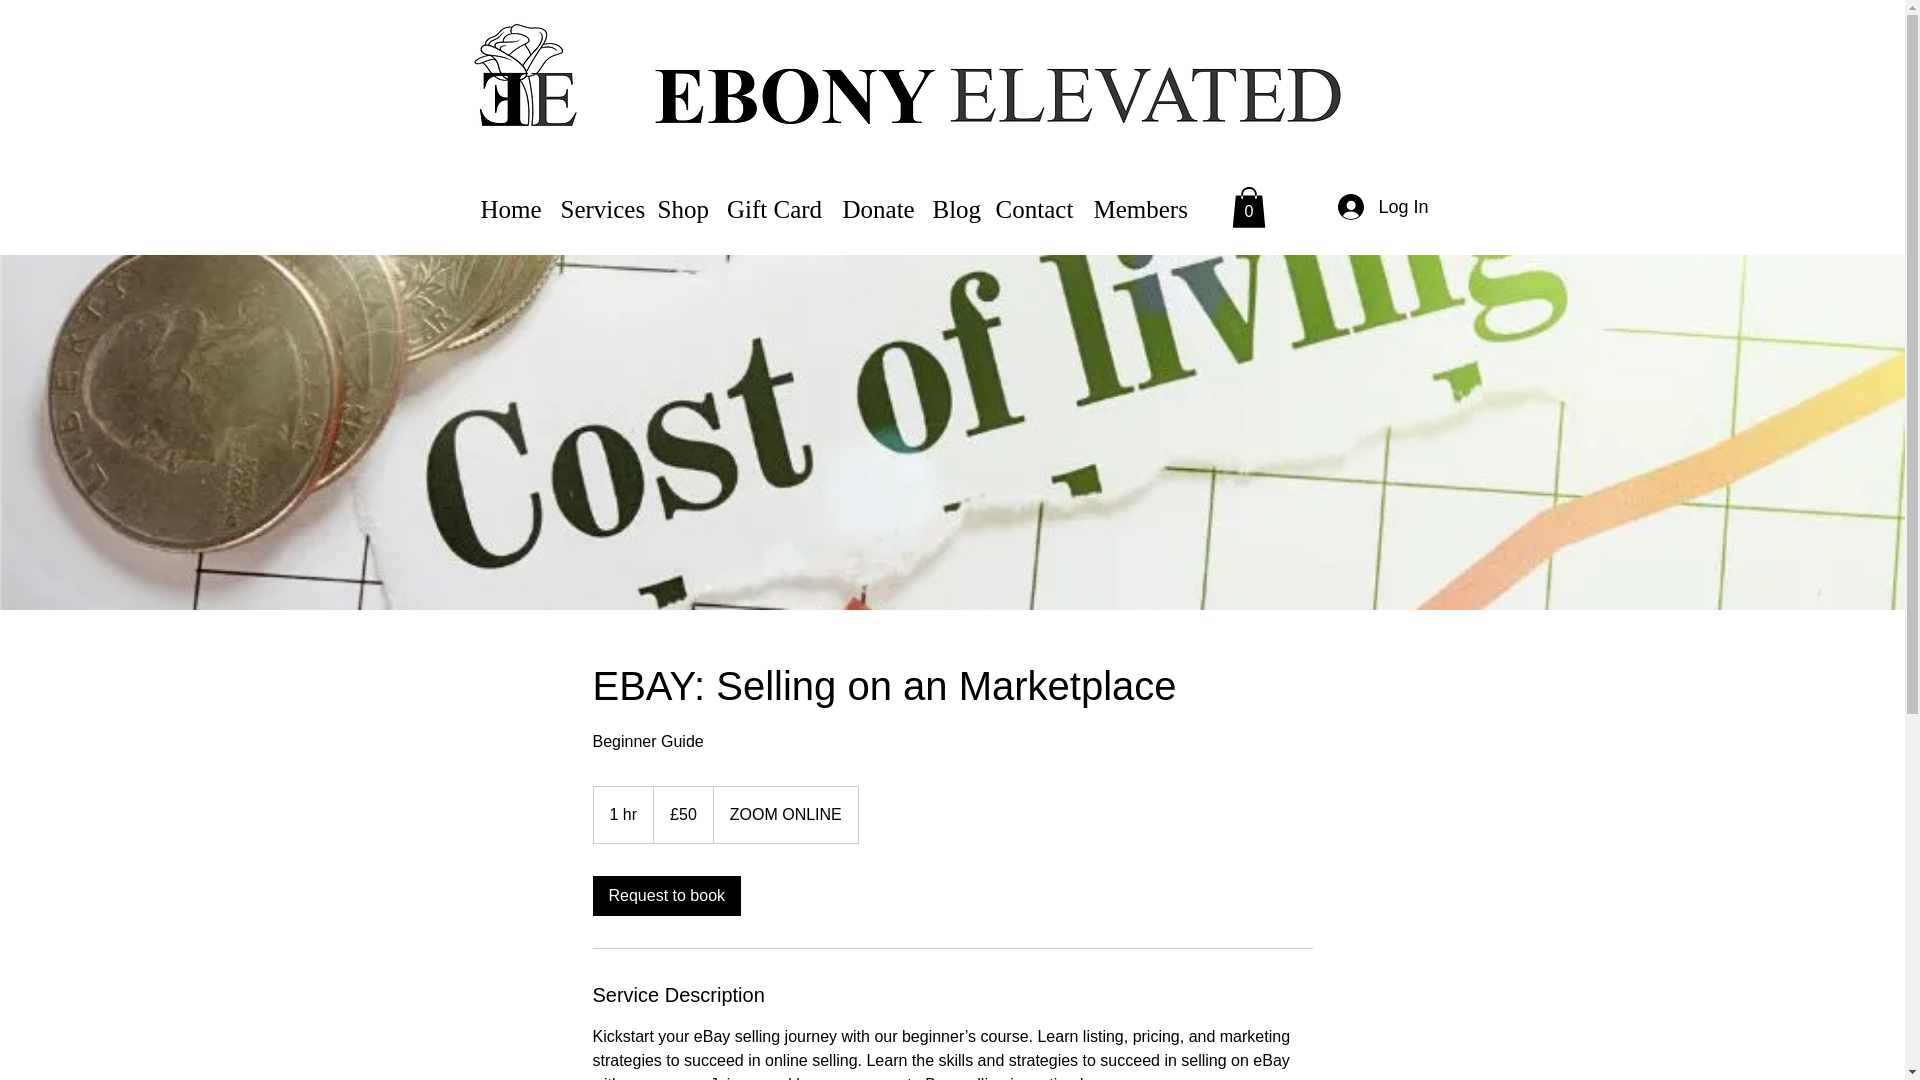  What do you see at coordinates (666, 895) in the screenshot?
I see `Request to book` at bounding box center [666, 895].